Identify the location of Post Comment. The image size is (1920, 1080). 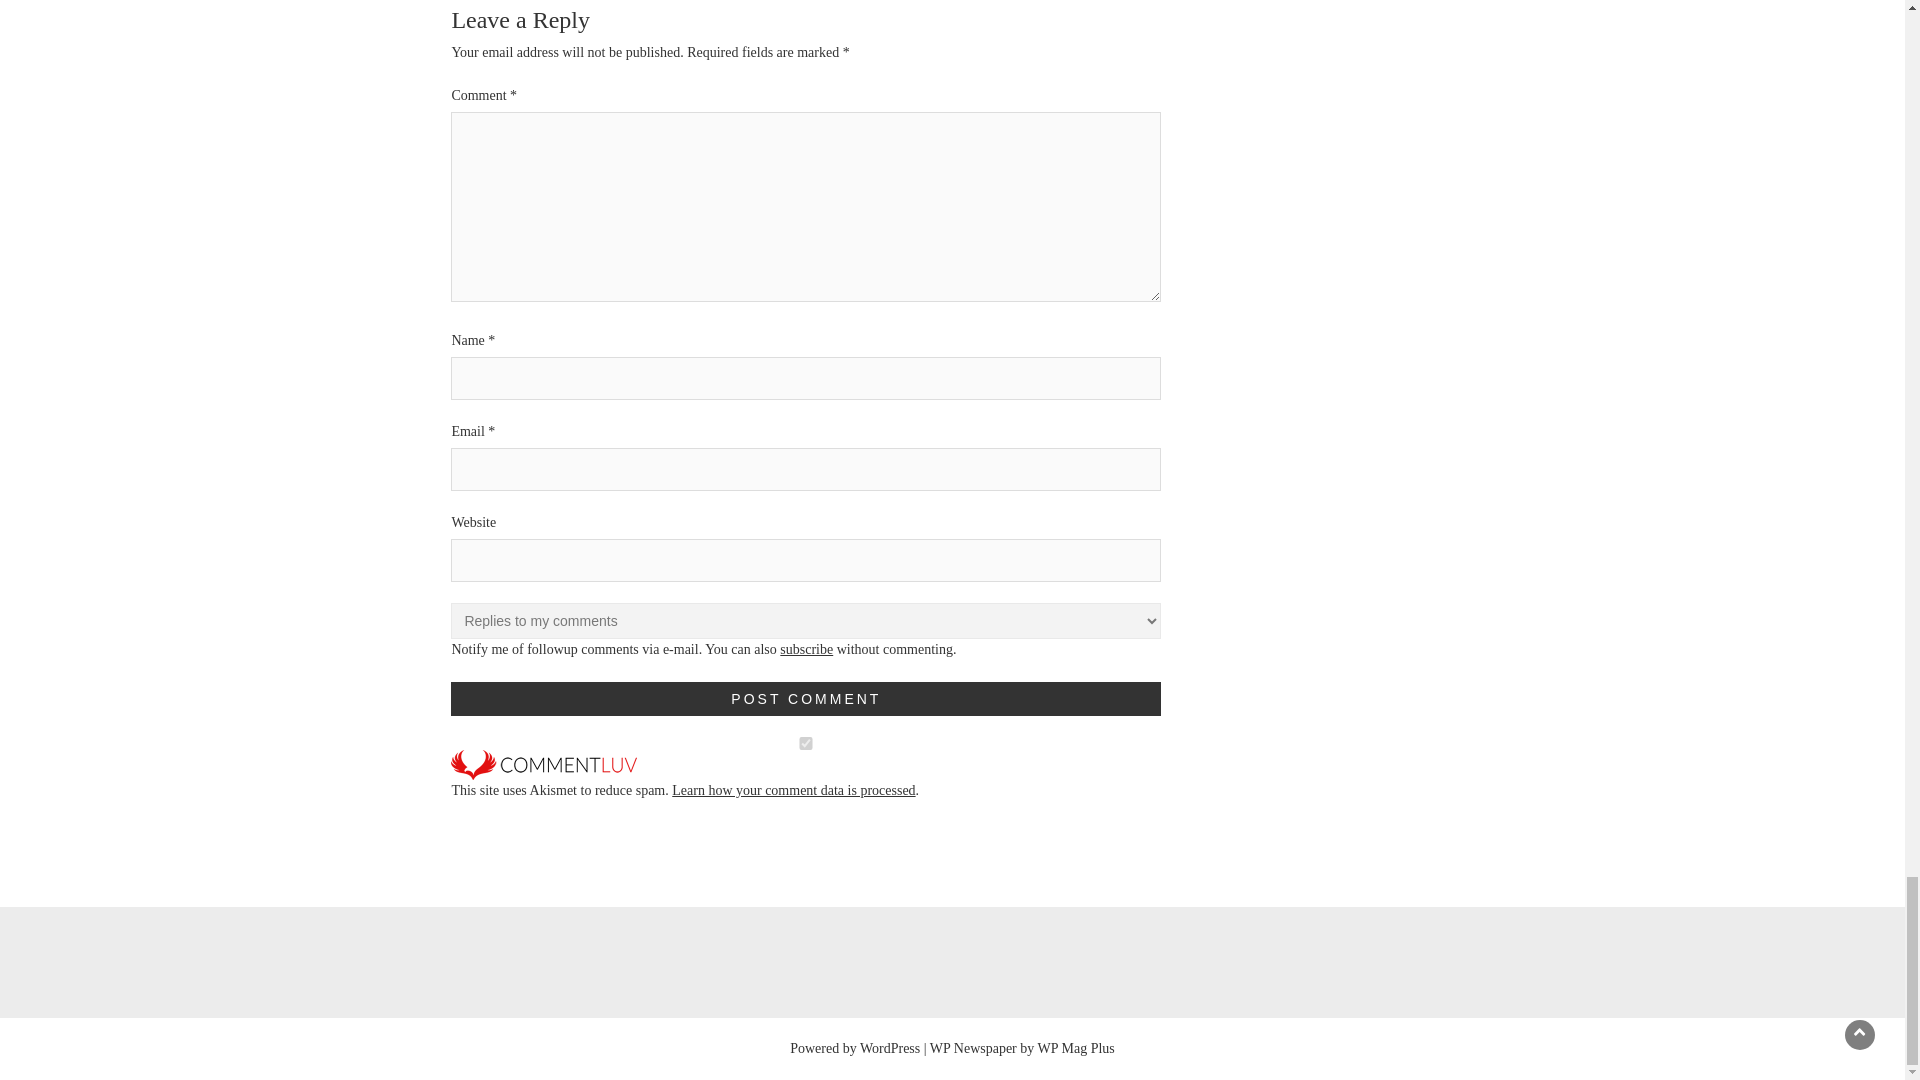
(806, 698).